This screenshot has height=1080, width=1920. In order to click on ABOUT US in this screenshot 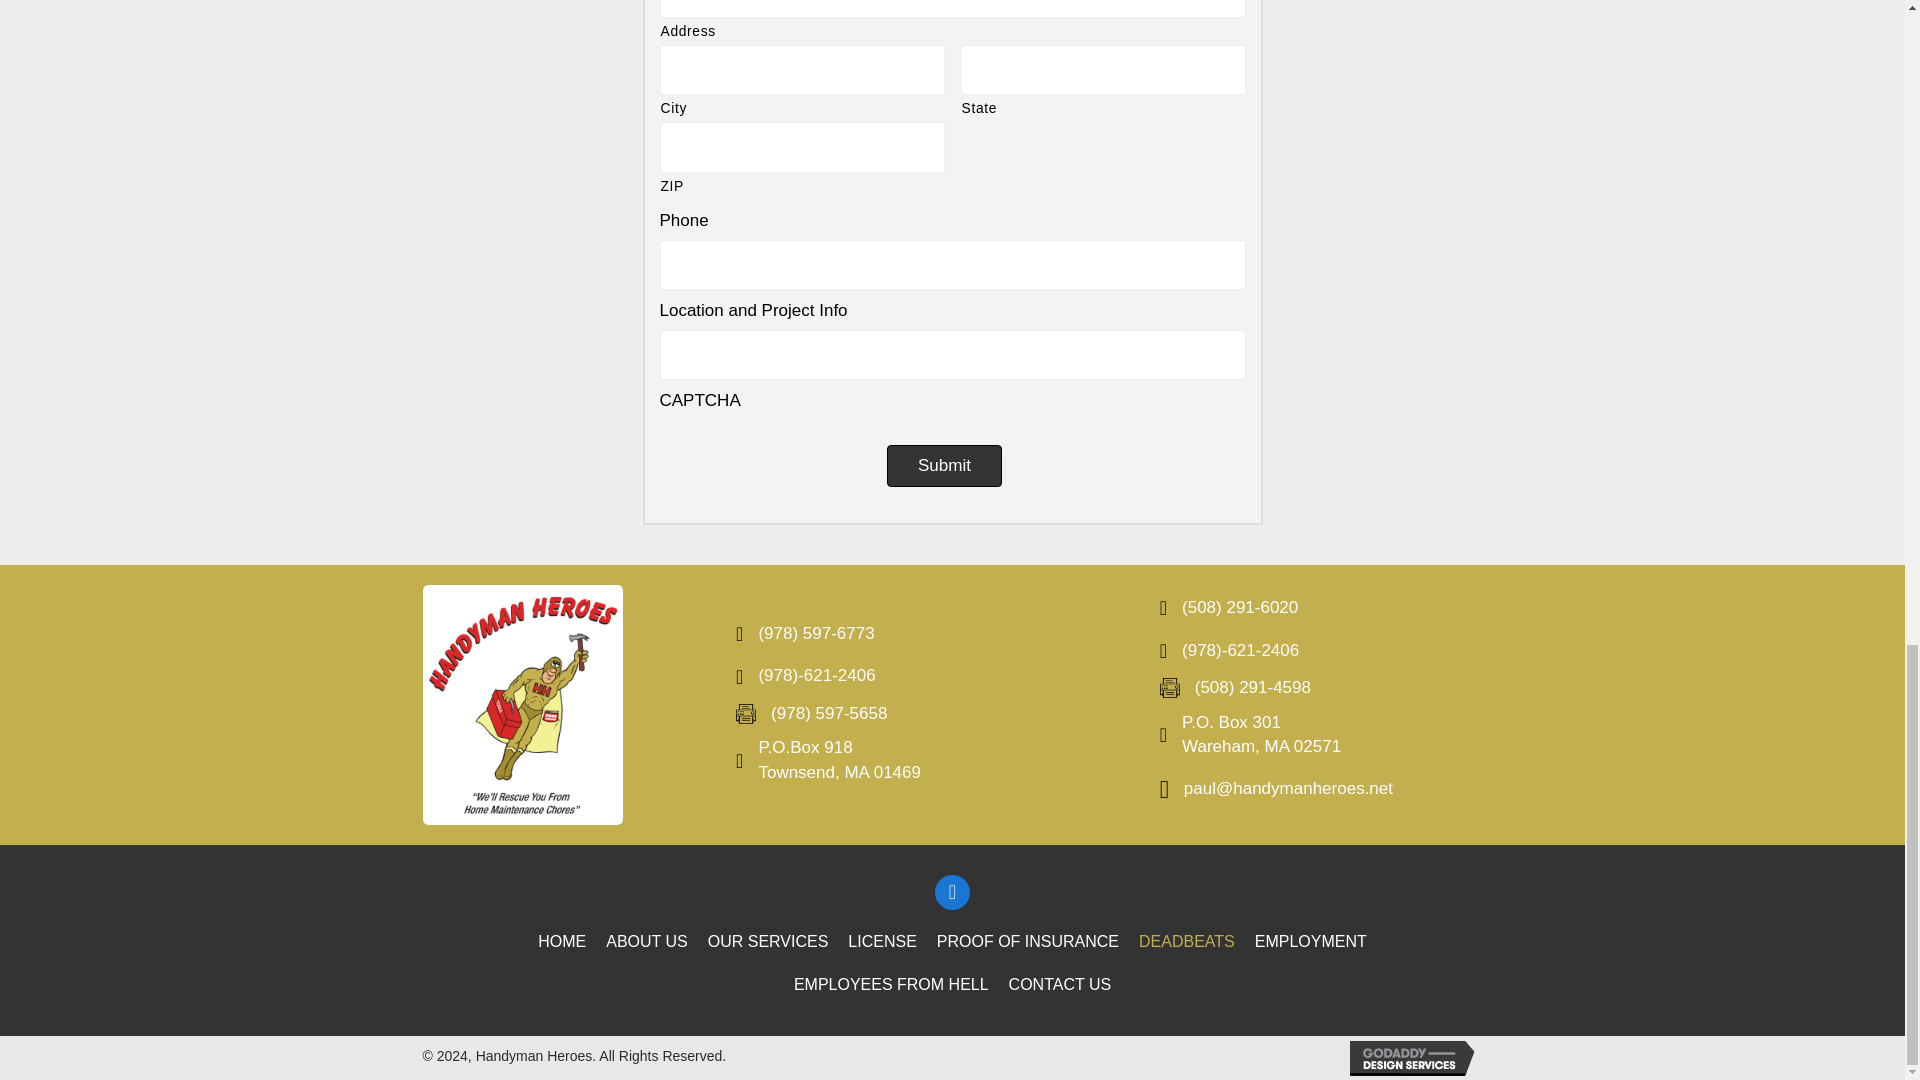, I will do `click(646, 942)`.